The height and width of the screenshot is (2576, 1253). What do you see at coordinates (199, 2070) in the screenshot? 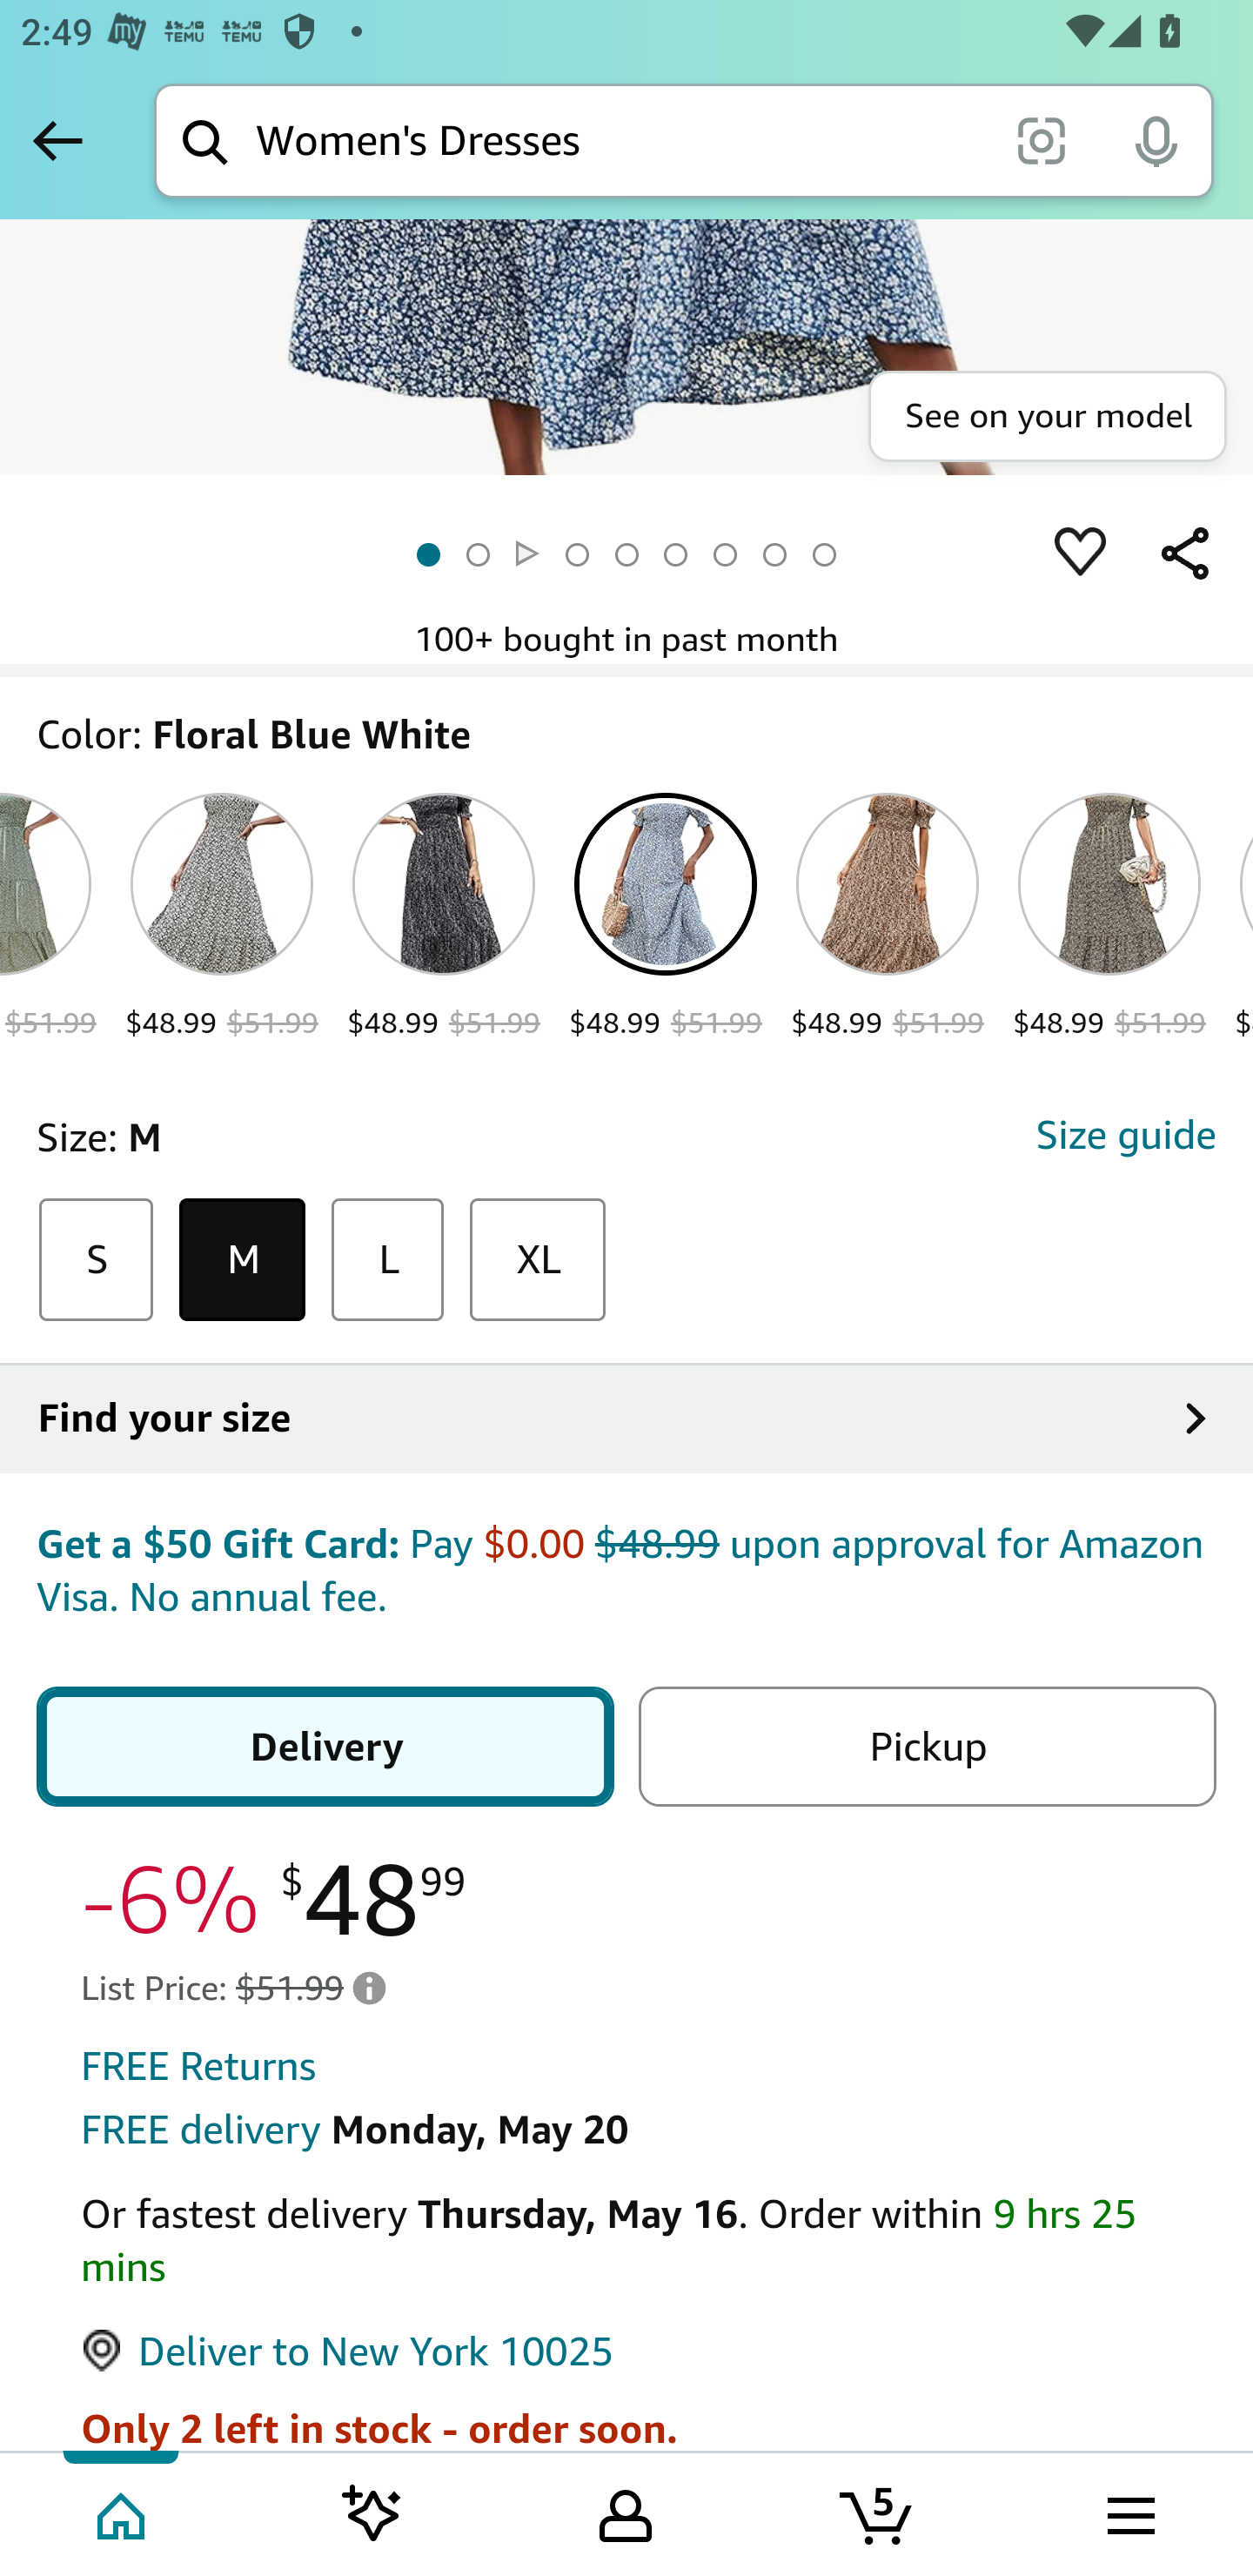
I see `FREE Returns` at bounding box center [199, 2070].